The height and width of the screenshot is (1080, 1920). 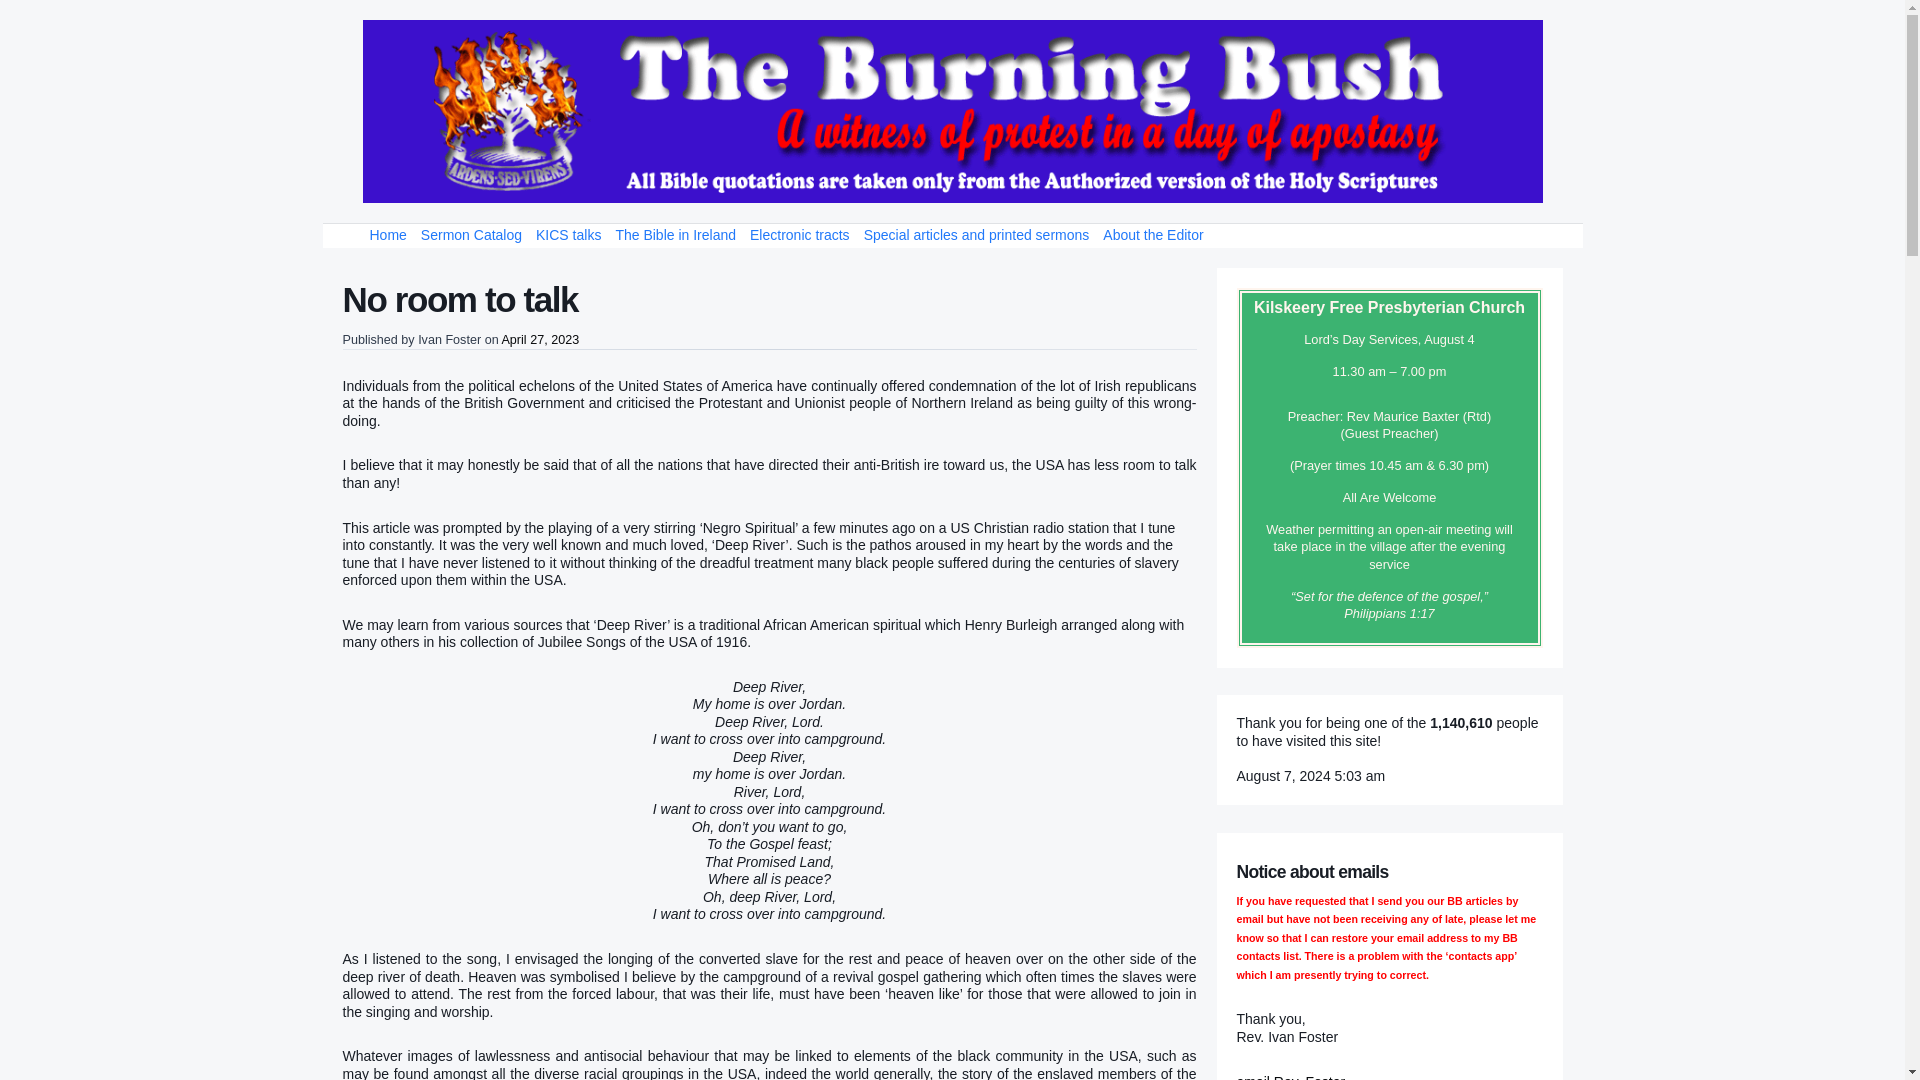 What do you see at coordinates (387, 236) in the screenshot?
I see `Home` at bounding box center [387, 236].